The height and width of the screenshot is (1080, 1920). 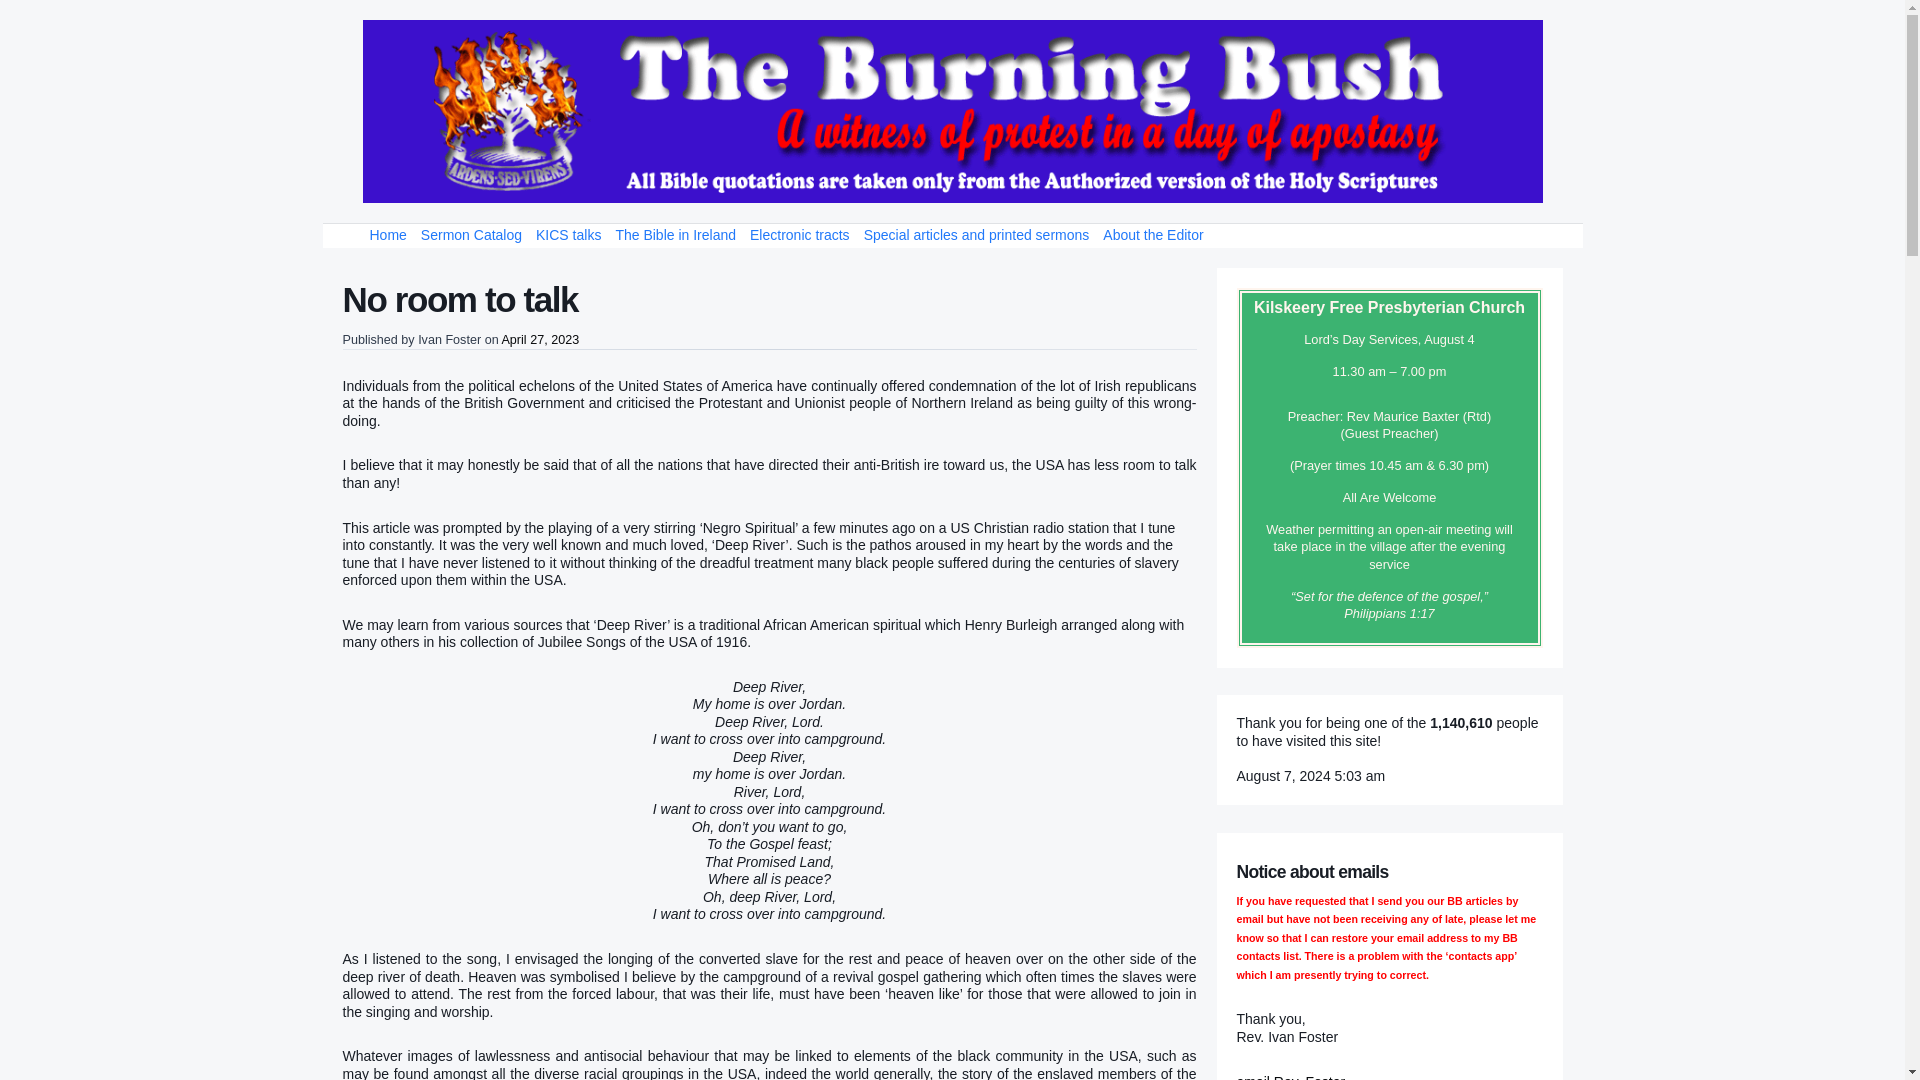 What do you see at coordinates (387, 236) in the screenshot?
I see `Home` at bounding box center [387, 236].